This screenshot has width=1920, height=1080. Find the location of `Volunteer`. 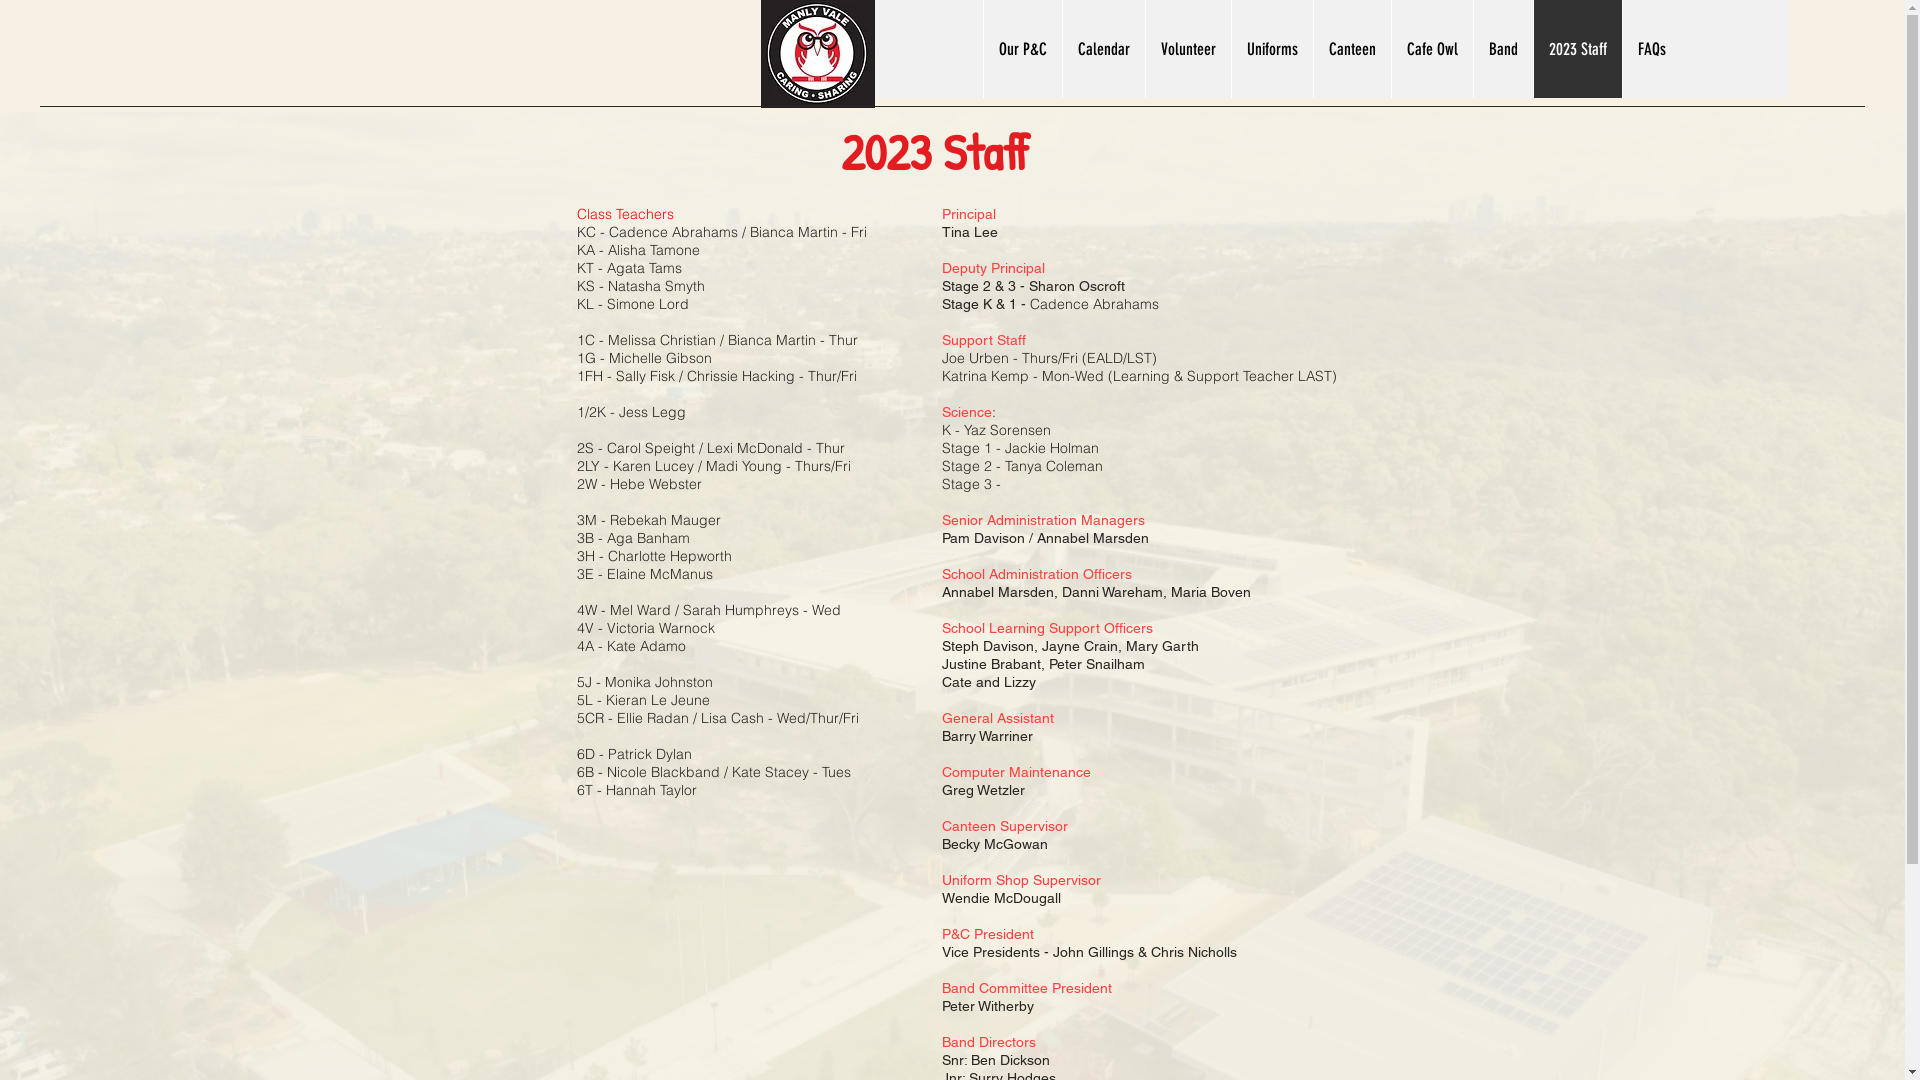

Volunteer is located at coordinates (1188, 49).